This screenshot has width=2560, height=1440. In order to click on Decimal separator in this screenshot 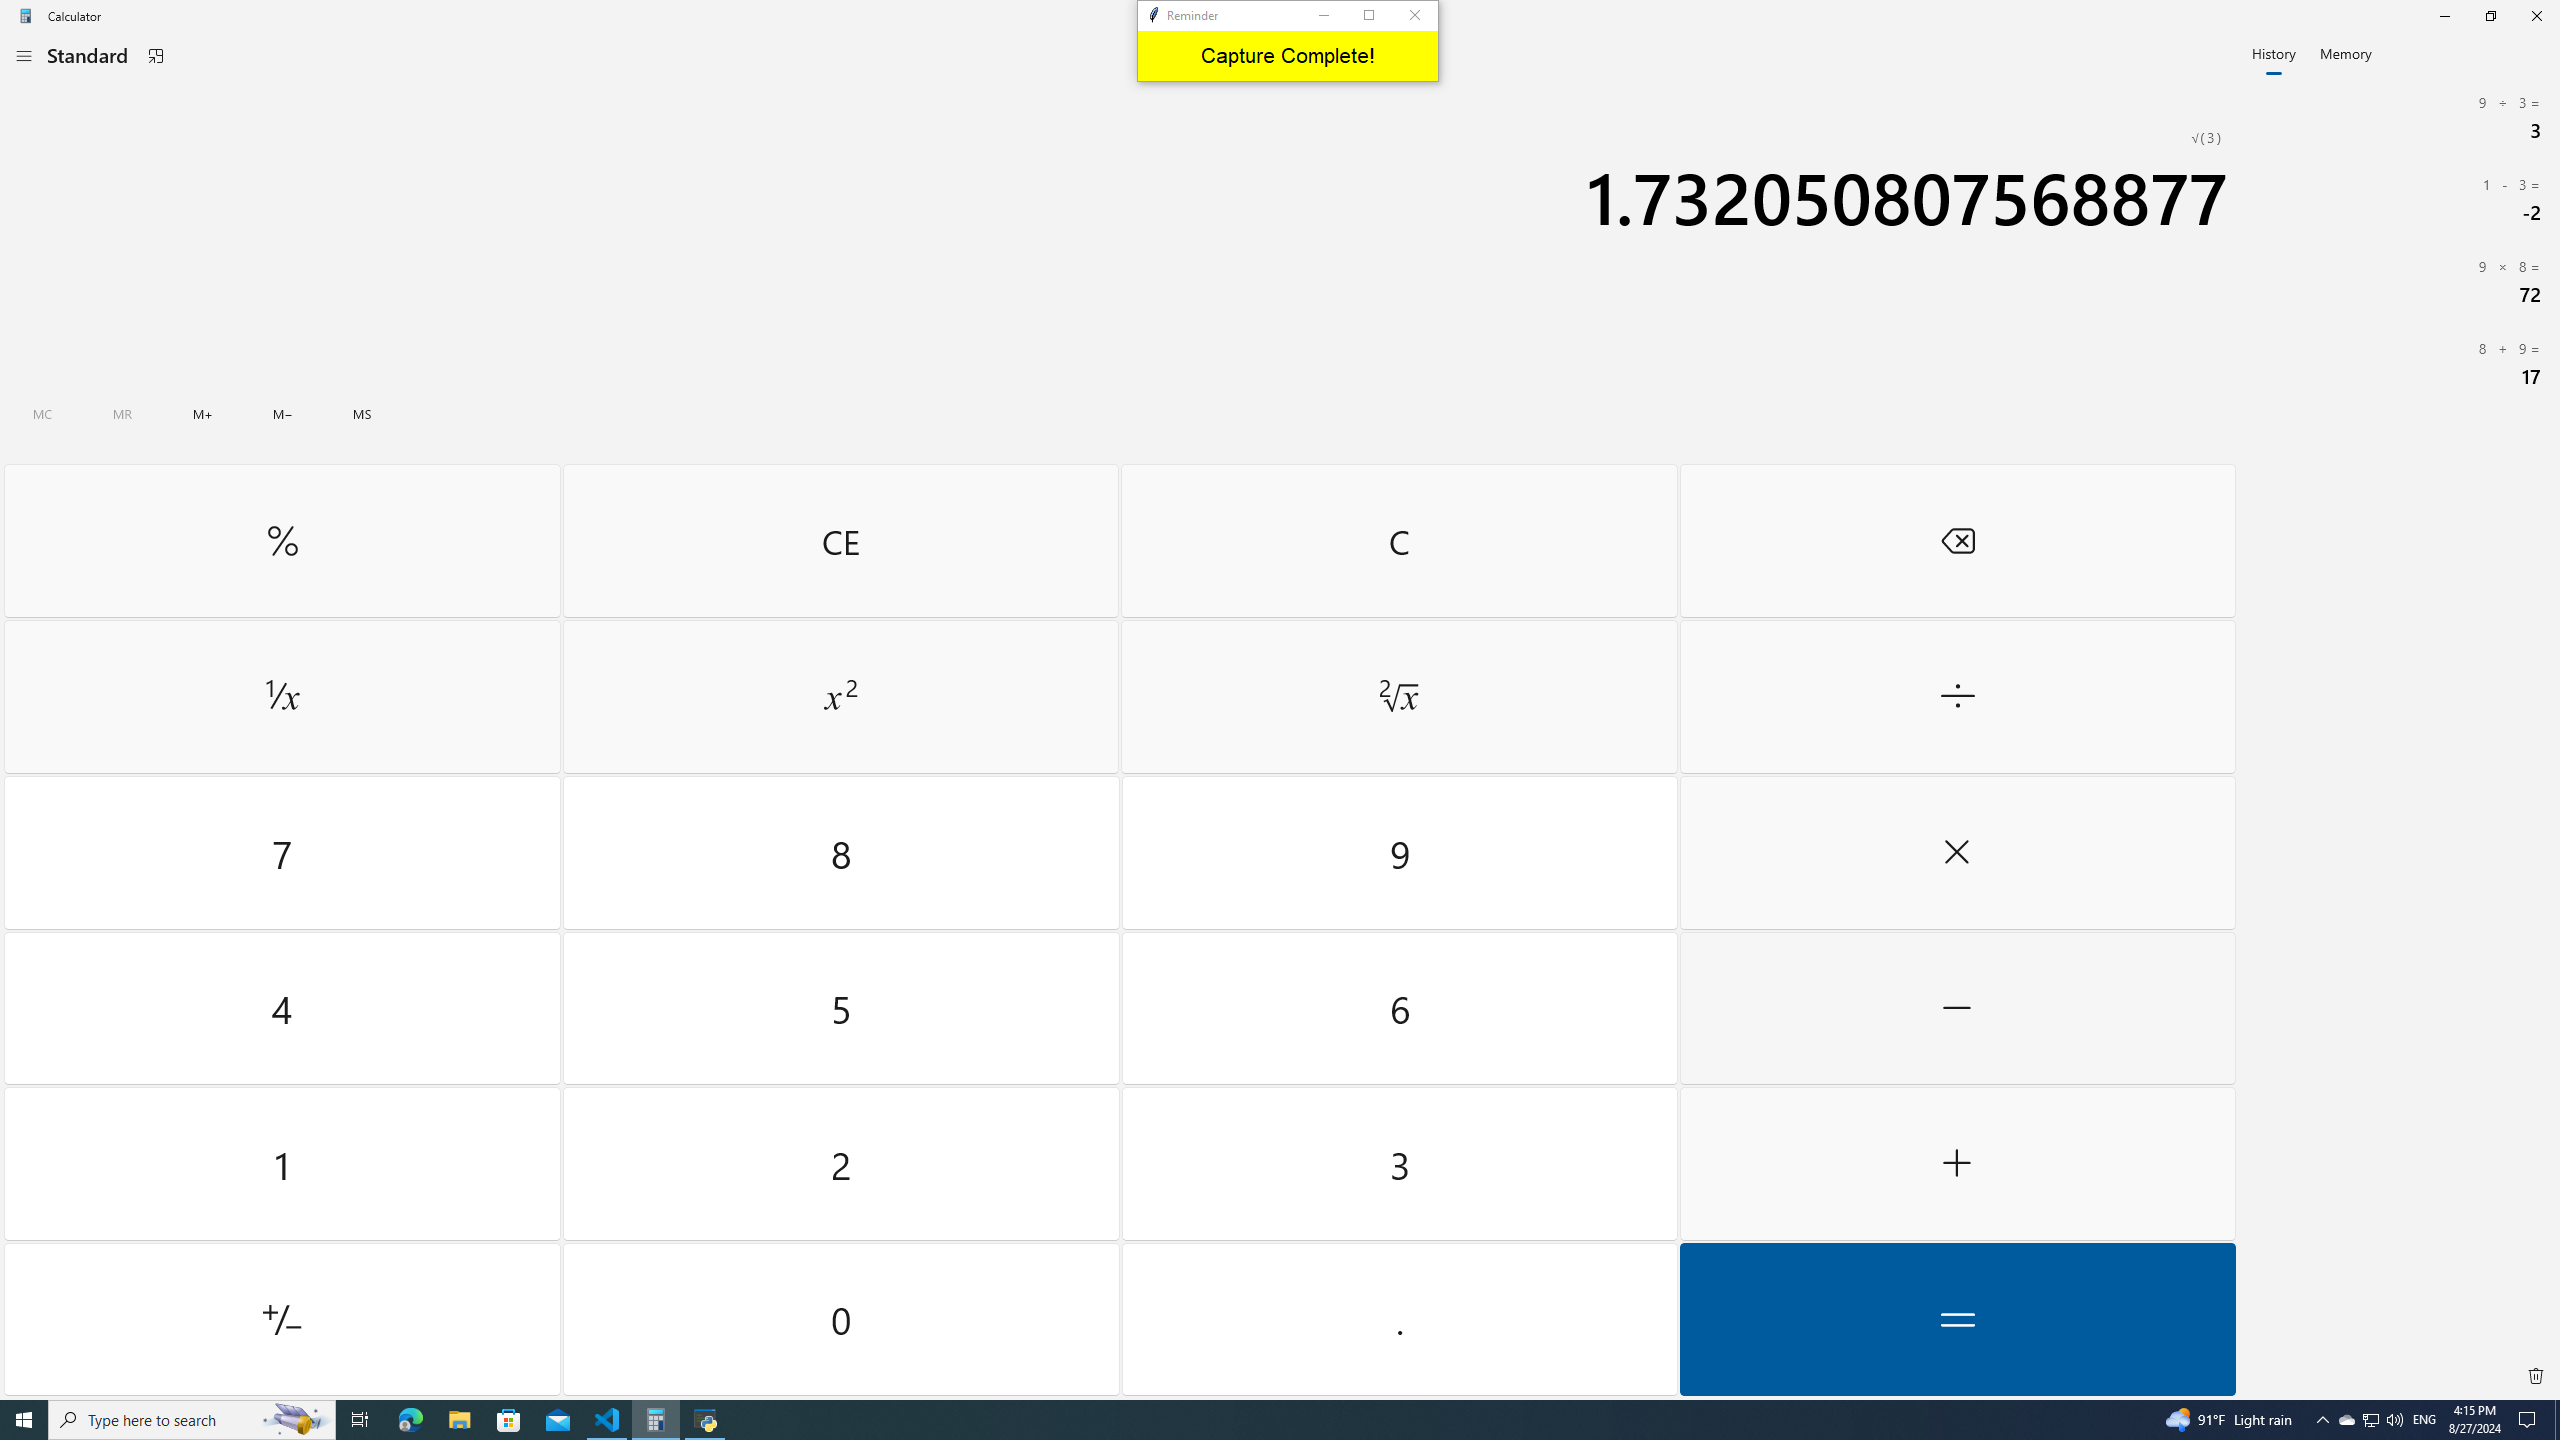, I will do `click(1398, 1318)`.